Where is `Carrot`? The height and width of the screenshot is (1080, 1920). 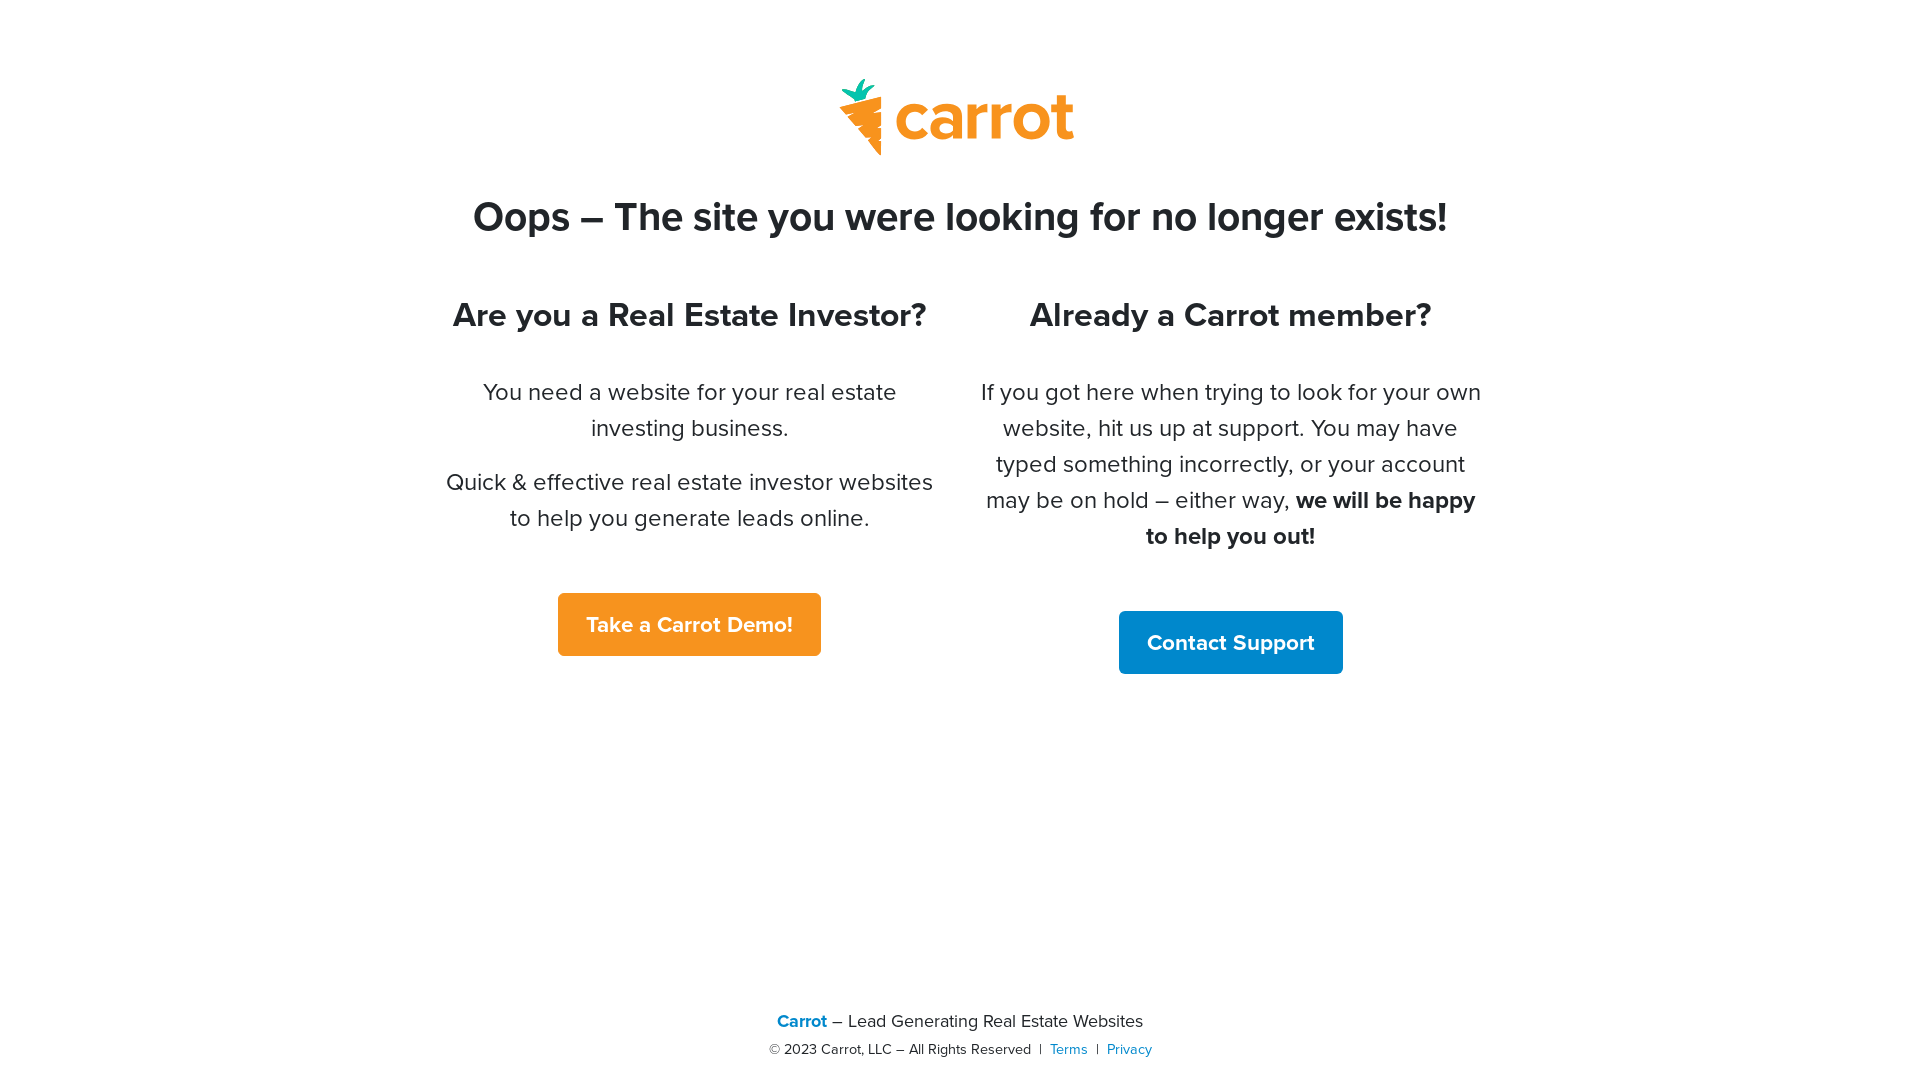 Carrot is located at coordinates (802, 1021).